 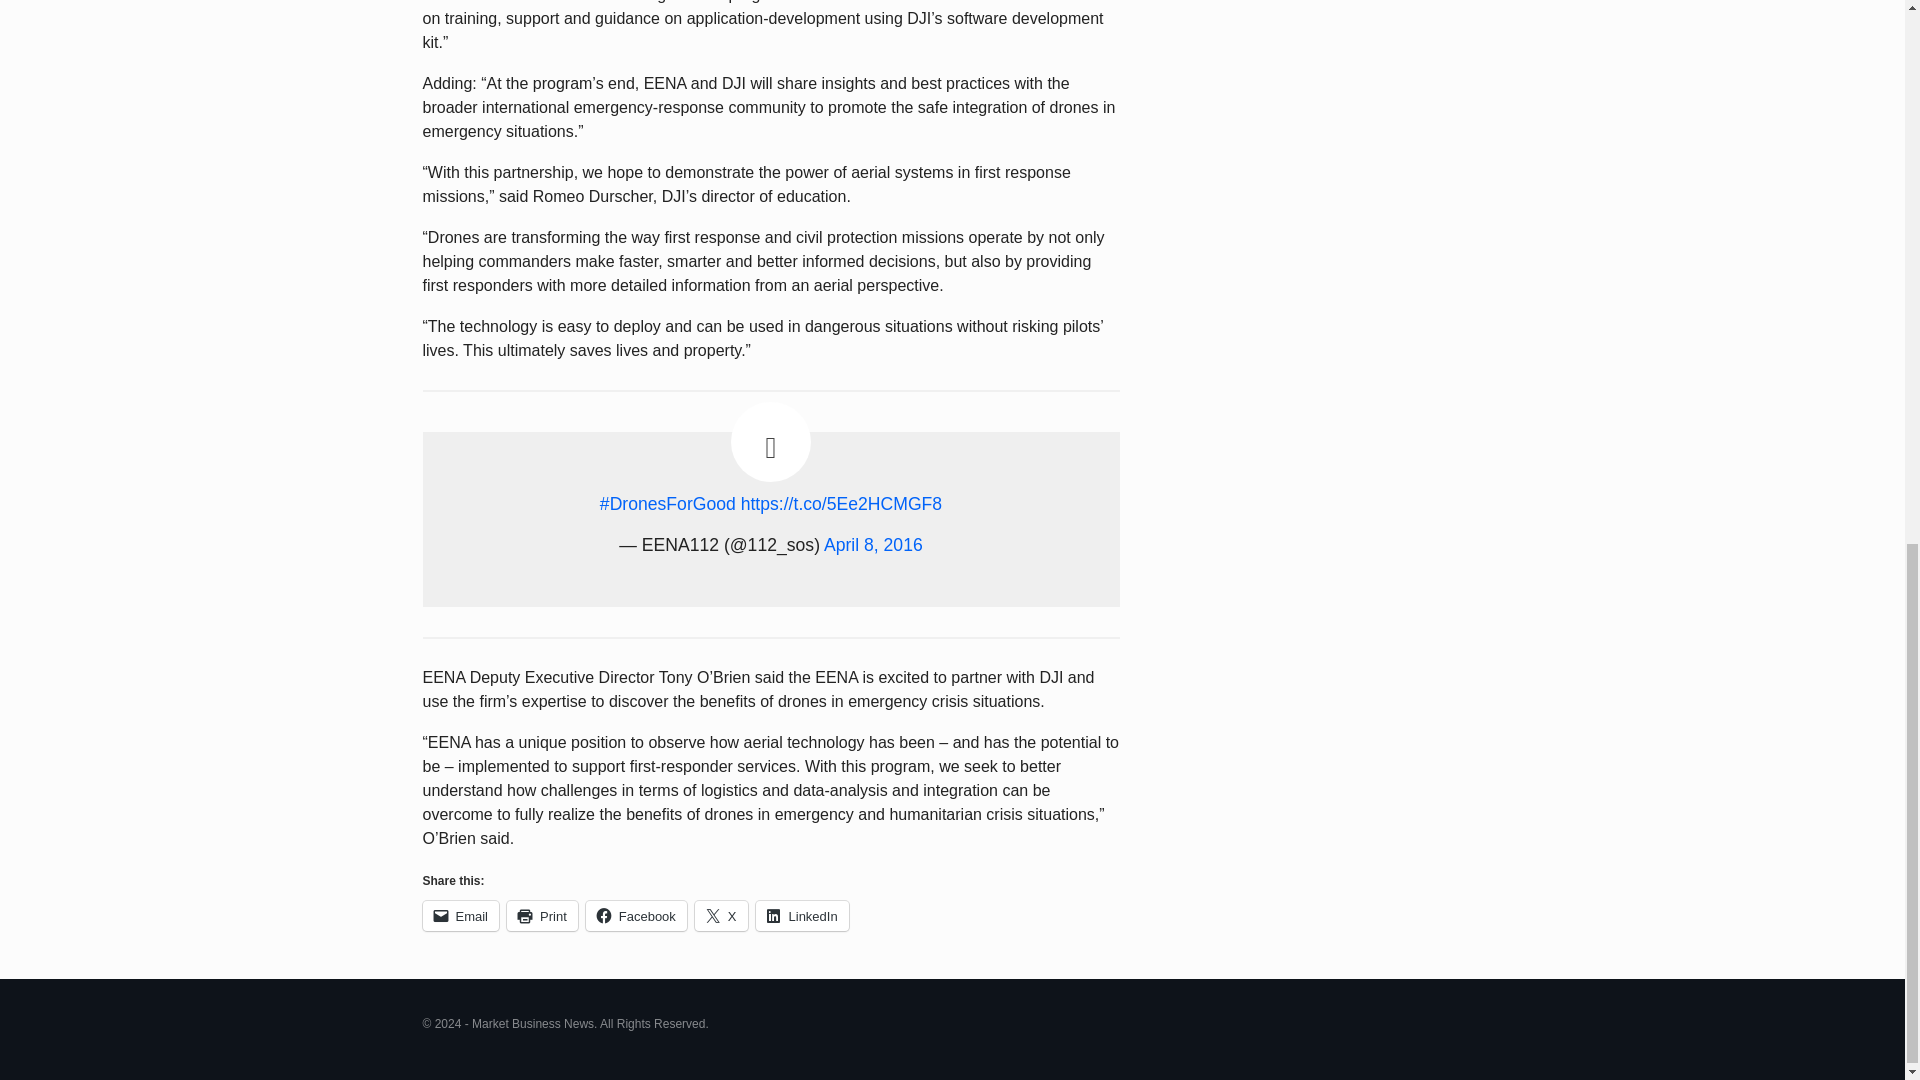 I want to click on Click to share on X, so click(x=722, y=915).